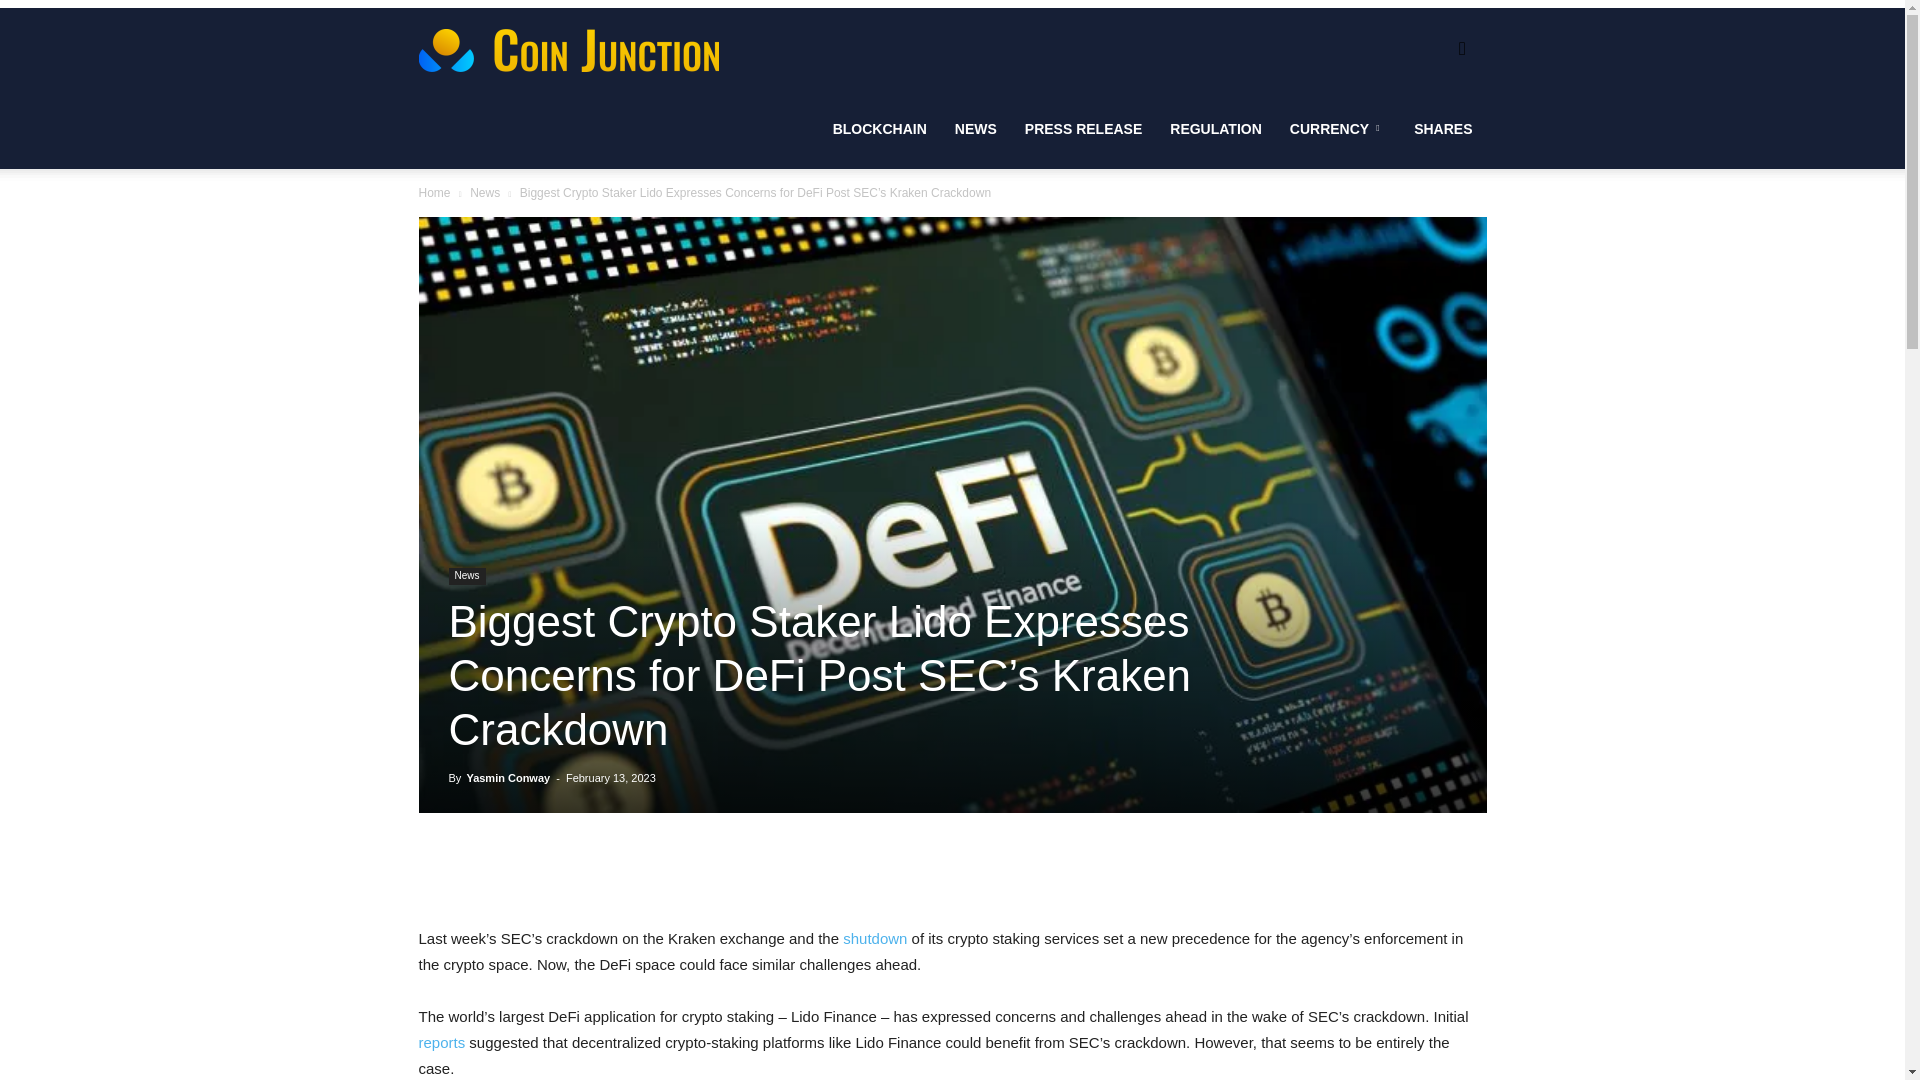 The height and width of the screenshot is (1080, 1920). I want to click on CURRENCY, so click(1338, 128).